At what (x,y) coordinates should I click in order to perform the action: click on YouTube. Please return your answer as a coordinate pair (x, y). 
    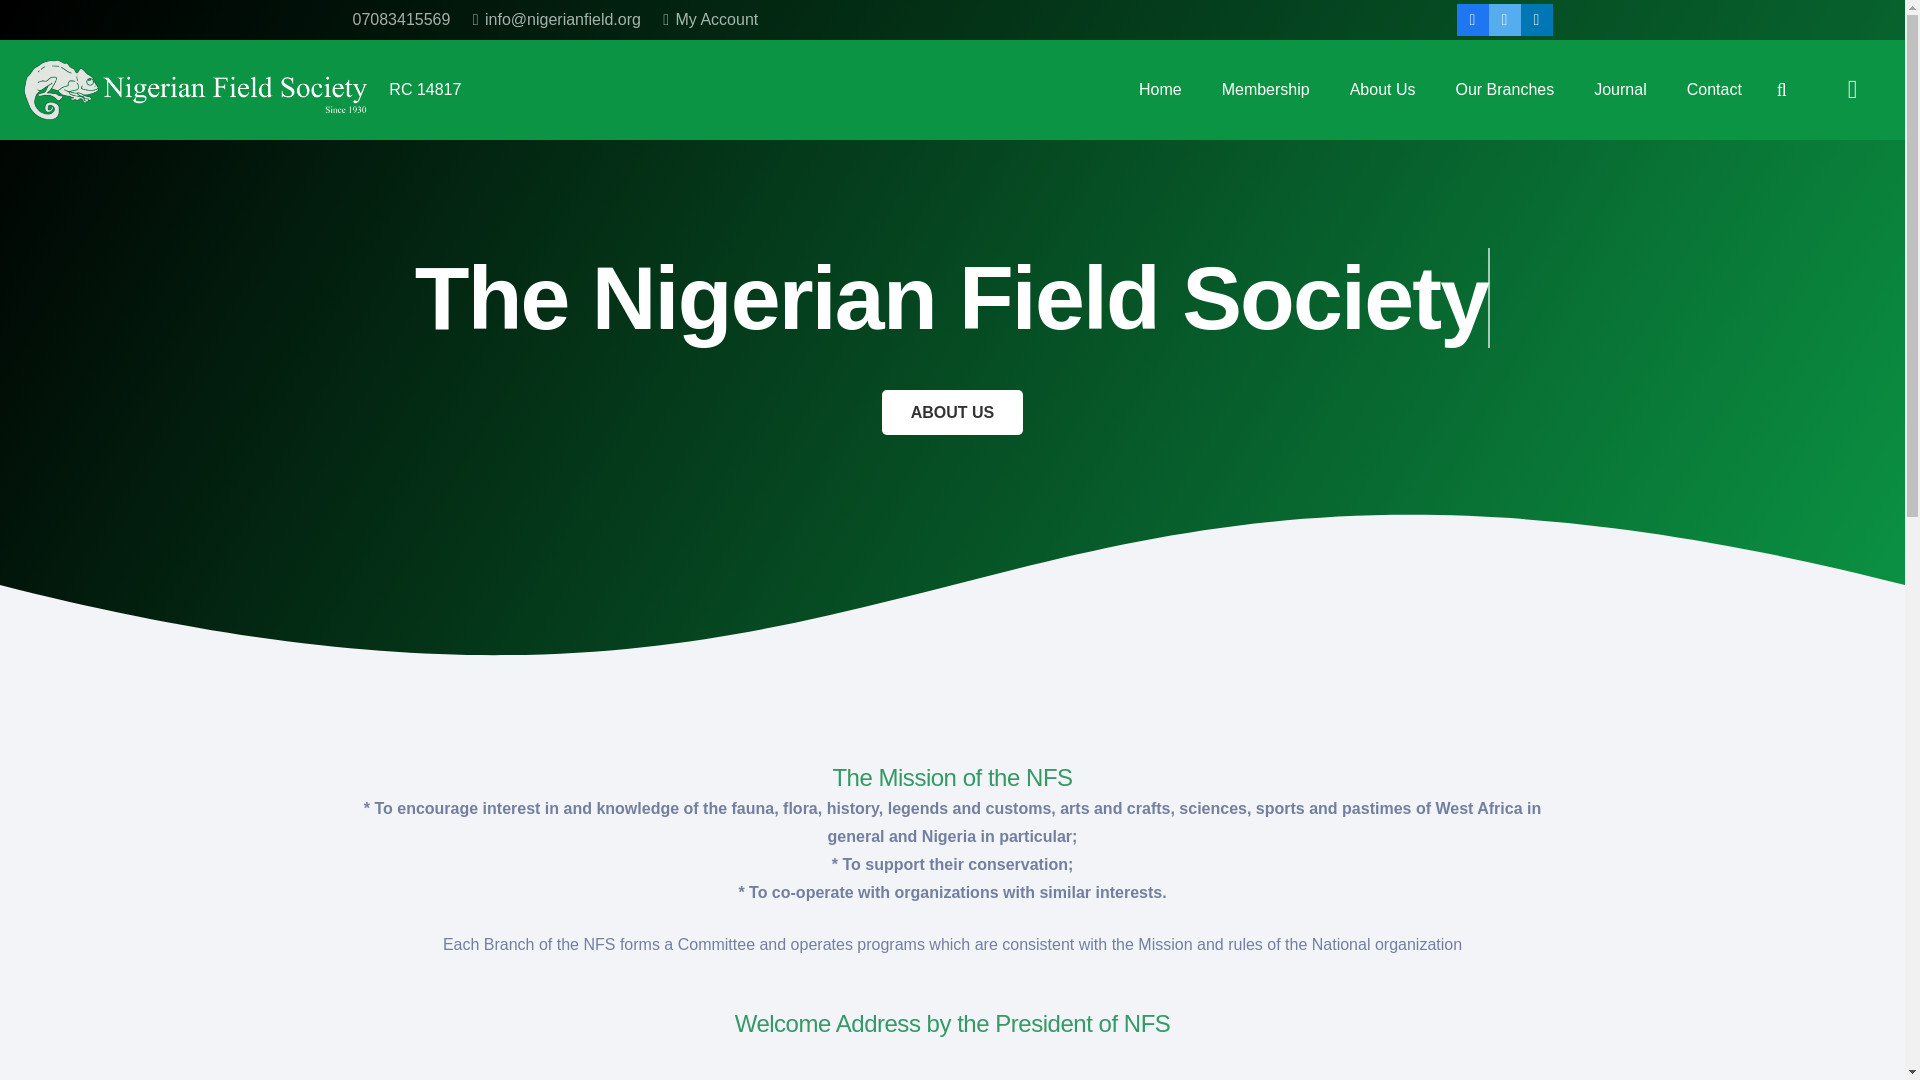
    Looking at the image, I should click on (858, 844).